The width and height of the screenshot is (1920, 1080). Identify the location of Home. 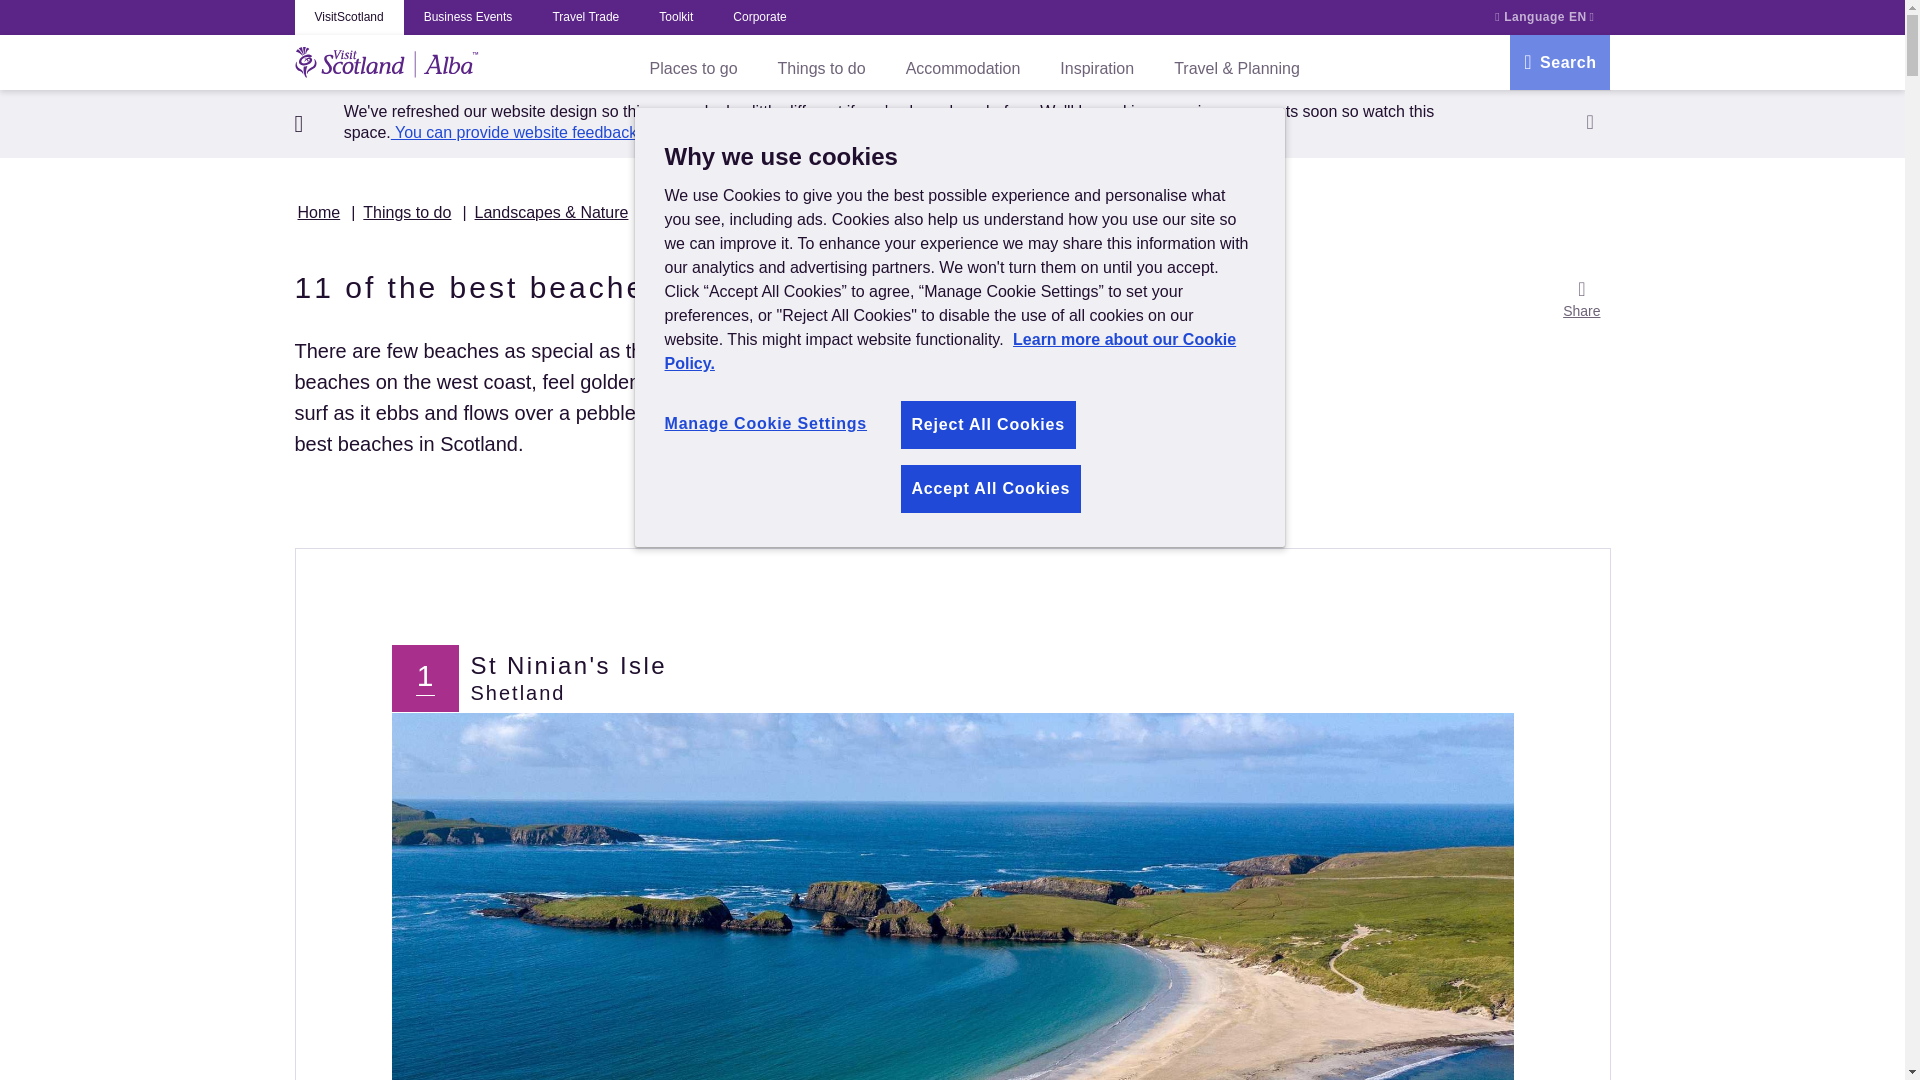
(319, 212).